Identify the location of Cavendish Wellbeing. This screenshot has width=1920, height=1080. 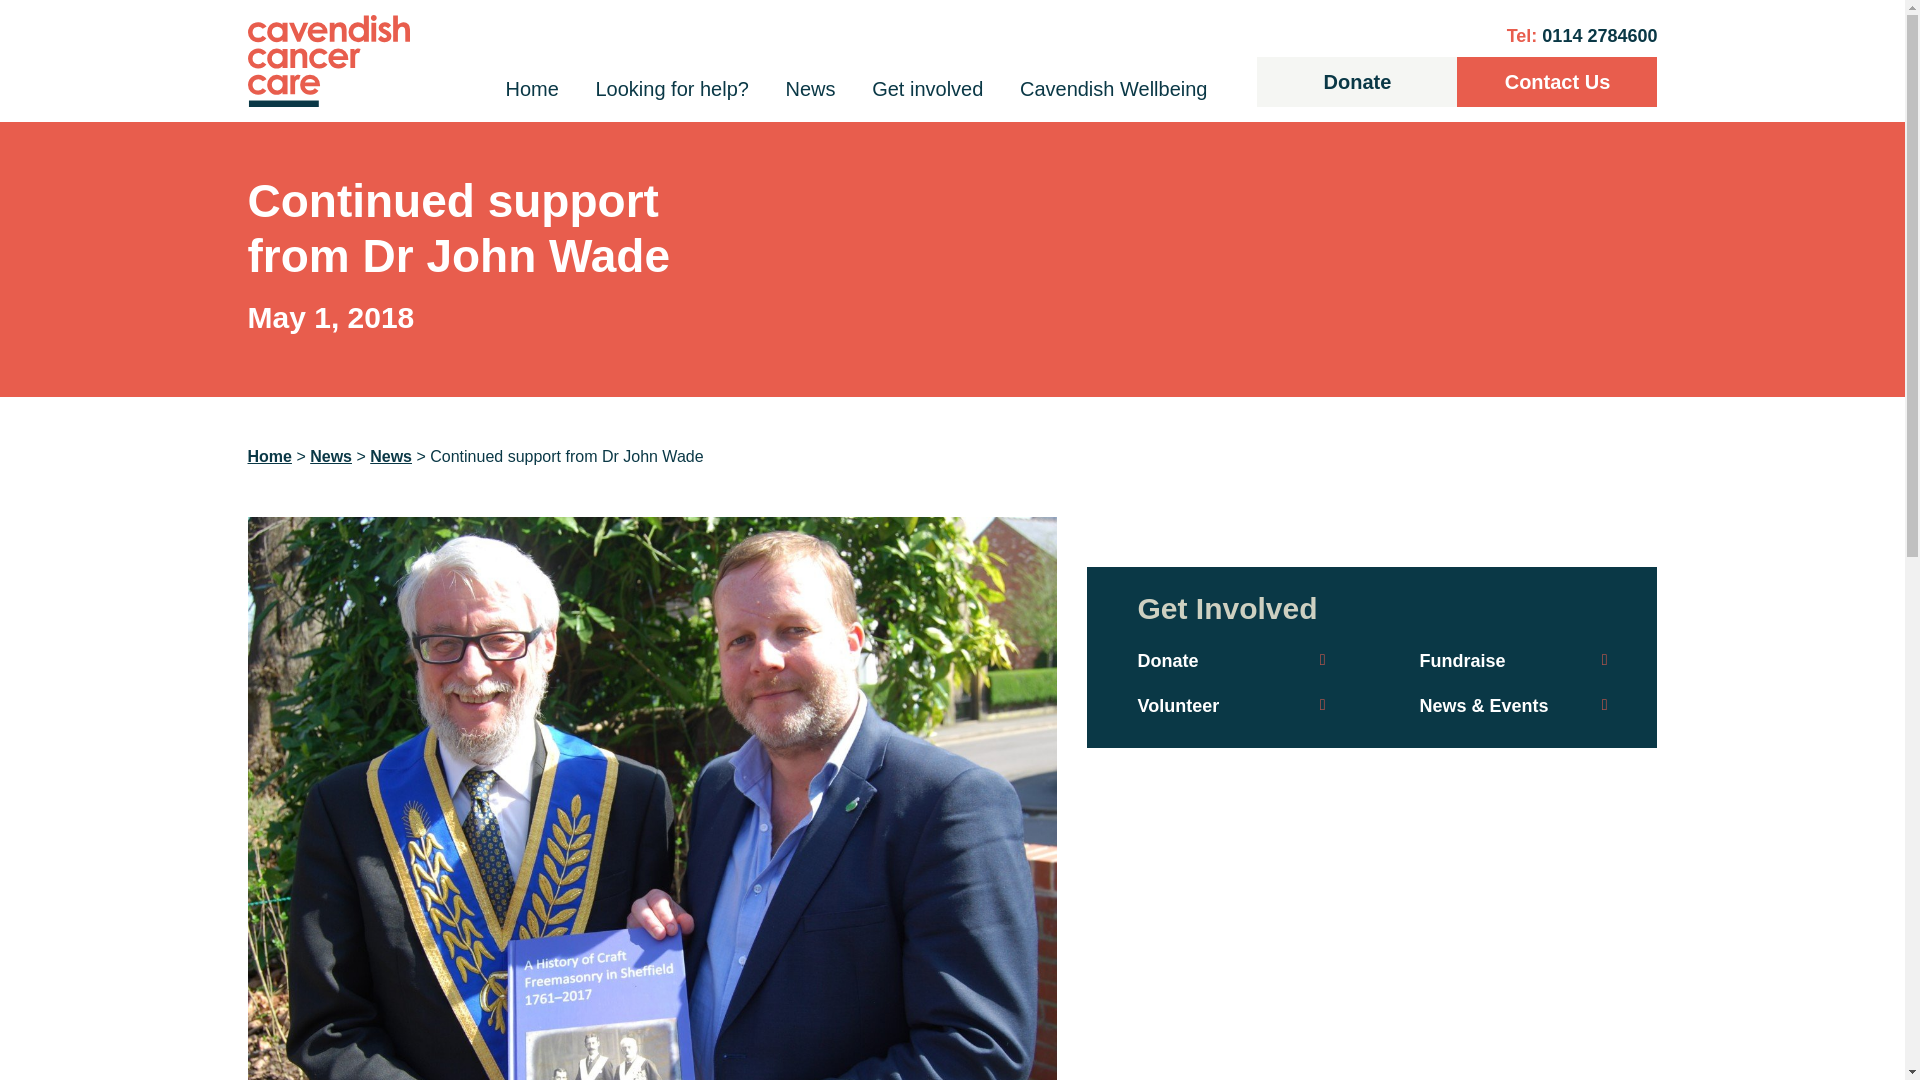
(1113, 88).